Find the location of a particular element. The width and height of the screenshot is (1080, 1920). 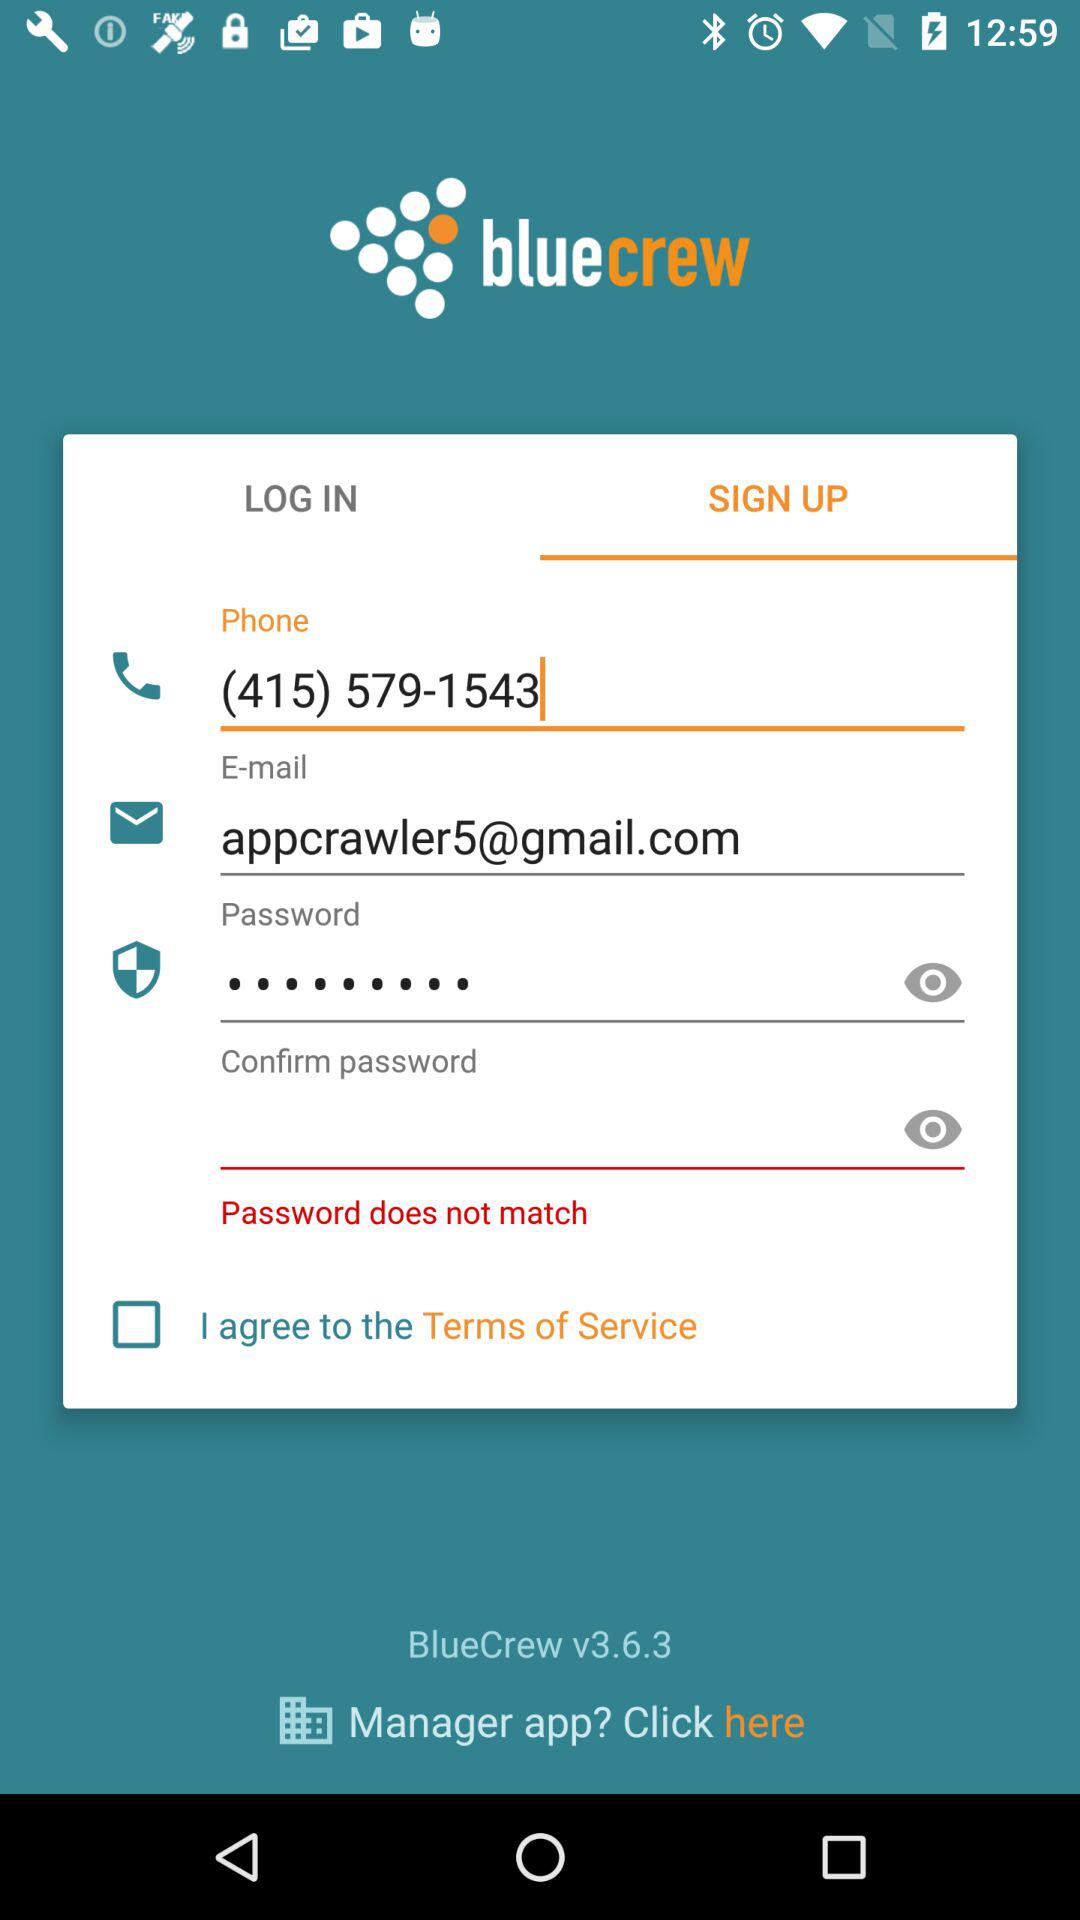

agree checkbox is located at coordinates (136, 1324).